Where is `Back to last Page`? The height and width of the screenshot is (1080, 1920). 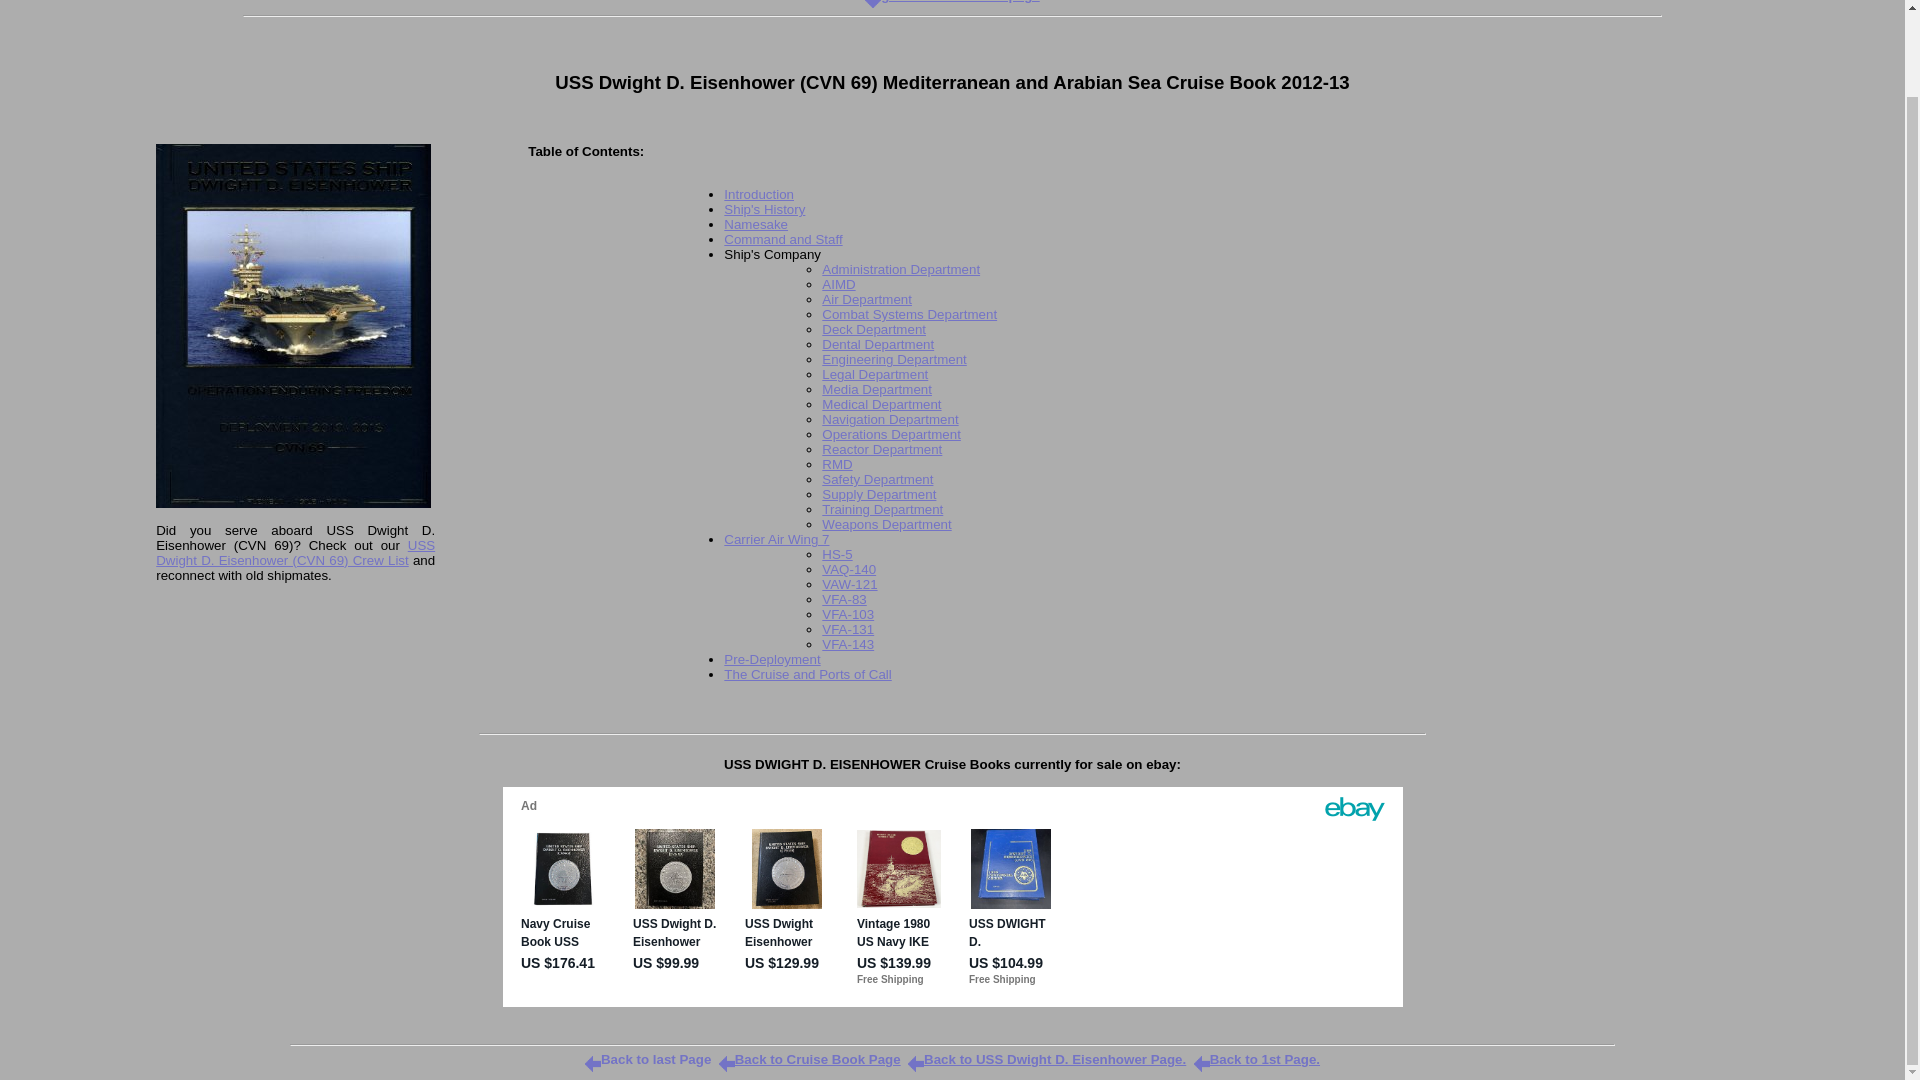 Back to last Page is located at coordinates (648, 1059).